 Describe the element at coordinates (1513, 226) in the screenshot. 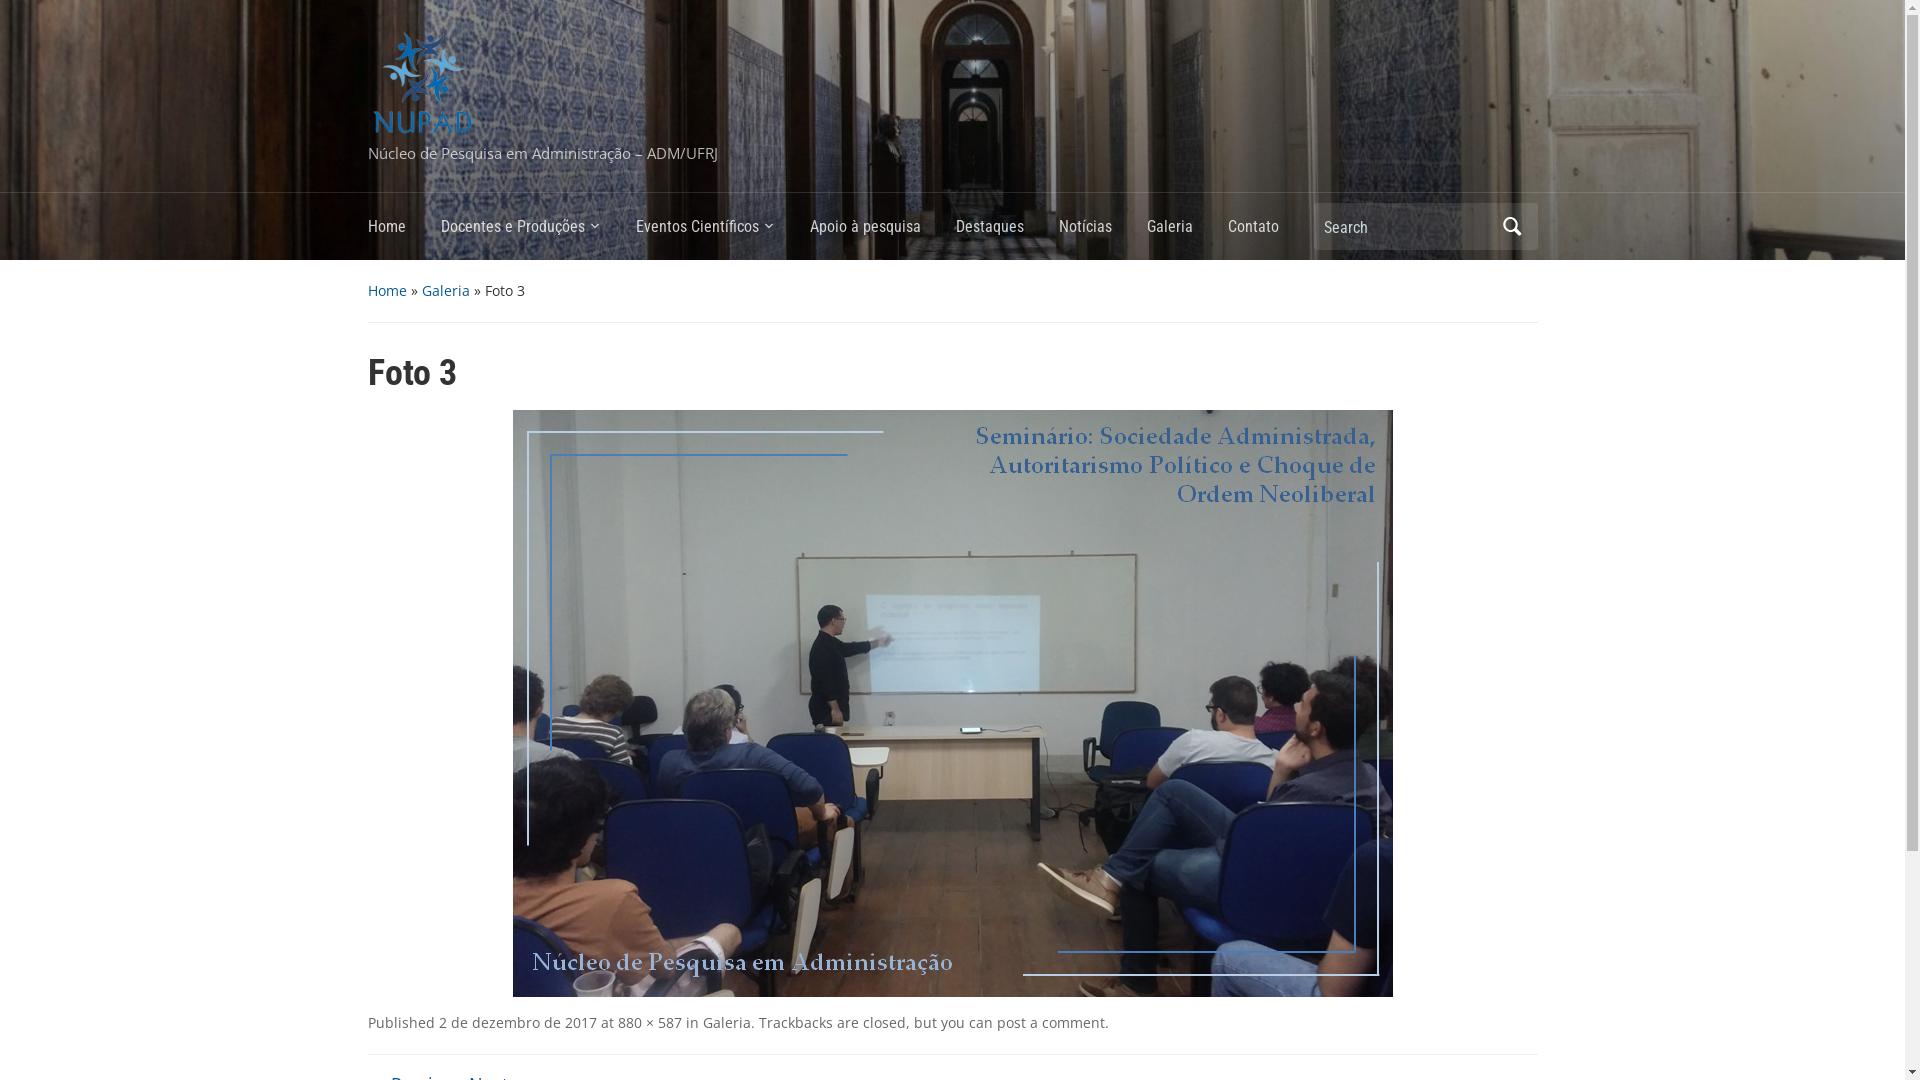

I see `Search` at that location.